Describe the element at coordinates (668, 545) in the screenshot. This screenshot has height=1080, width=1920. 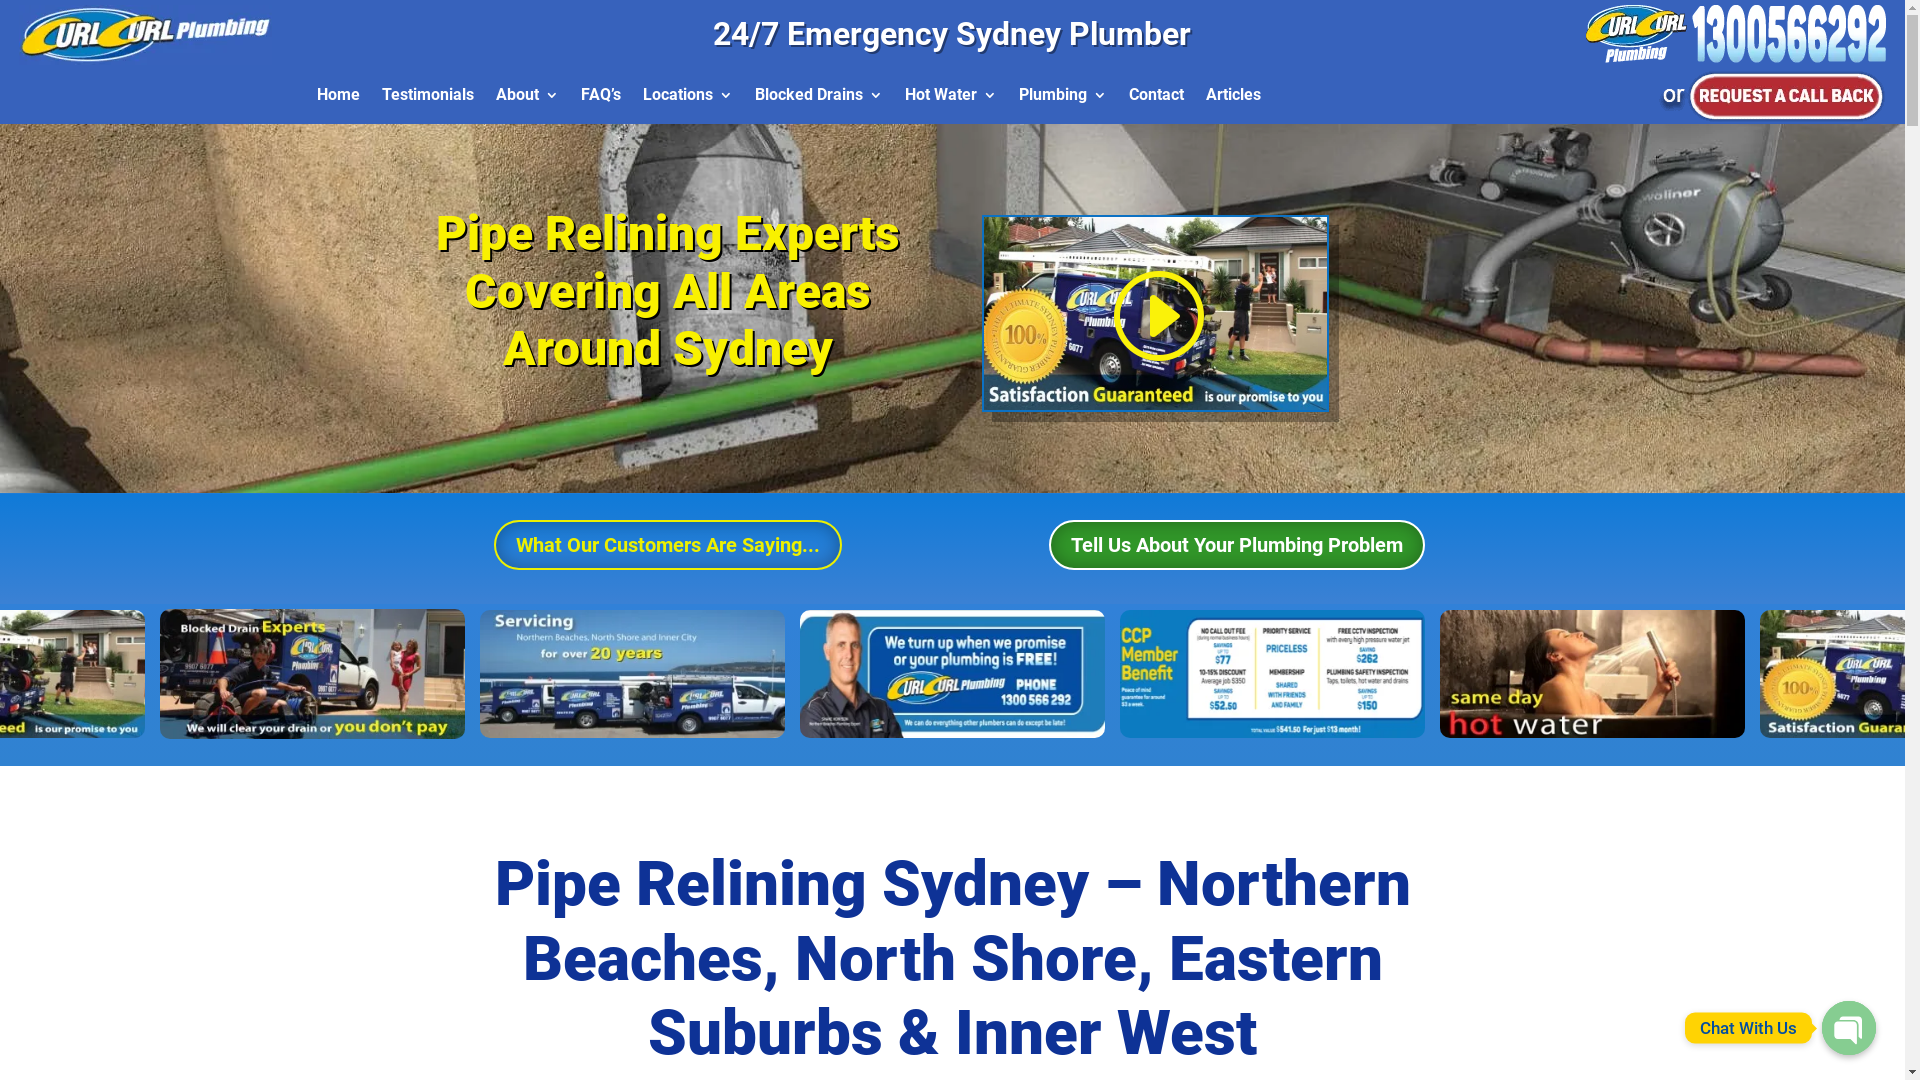
I see `What Our Customers Are Saying...` at that location.